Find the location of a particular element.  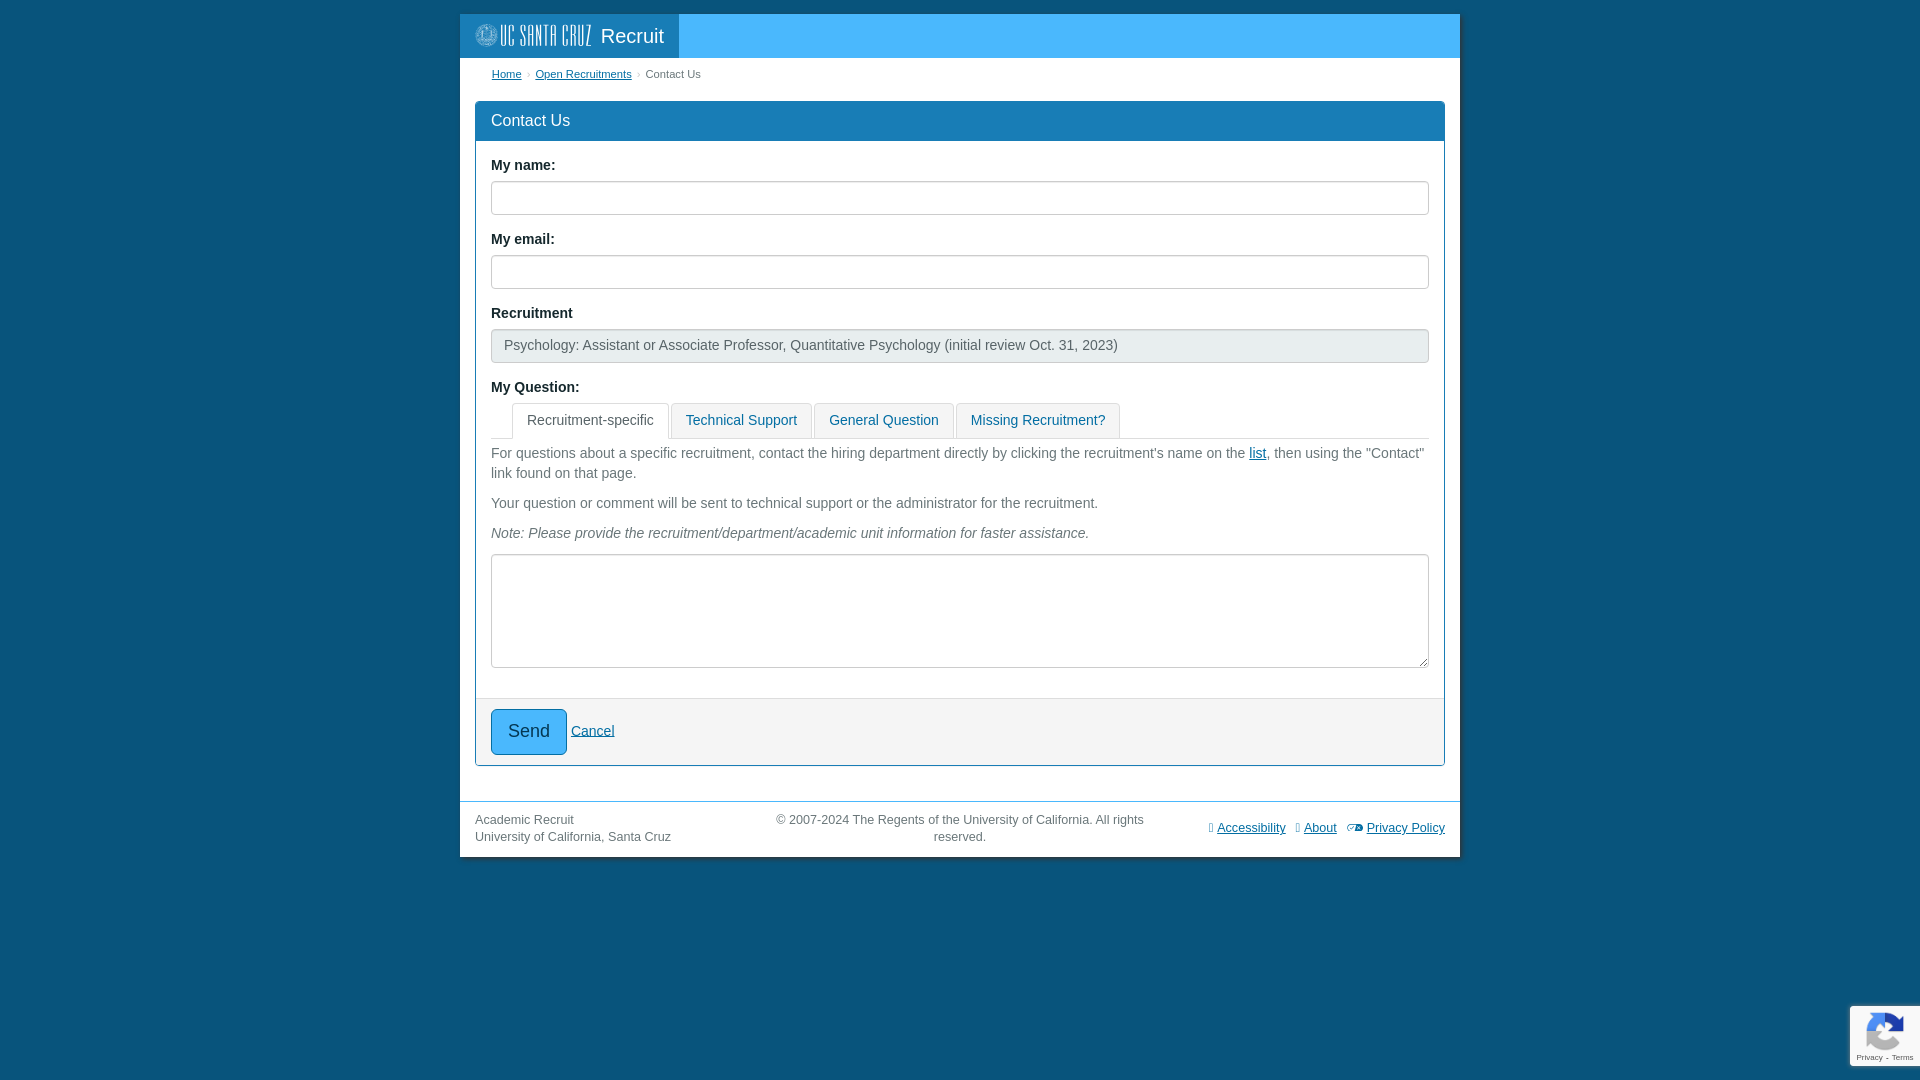

Recruit is located at coordinates (570, 36).